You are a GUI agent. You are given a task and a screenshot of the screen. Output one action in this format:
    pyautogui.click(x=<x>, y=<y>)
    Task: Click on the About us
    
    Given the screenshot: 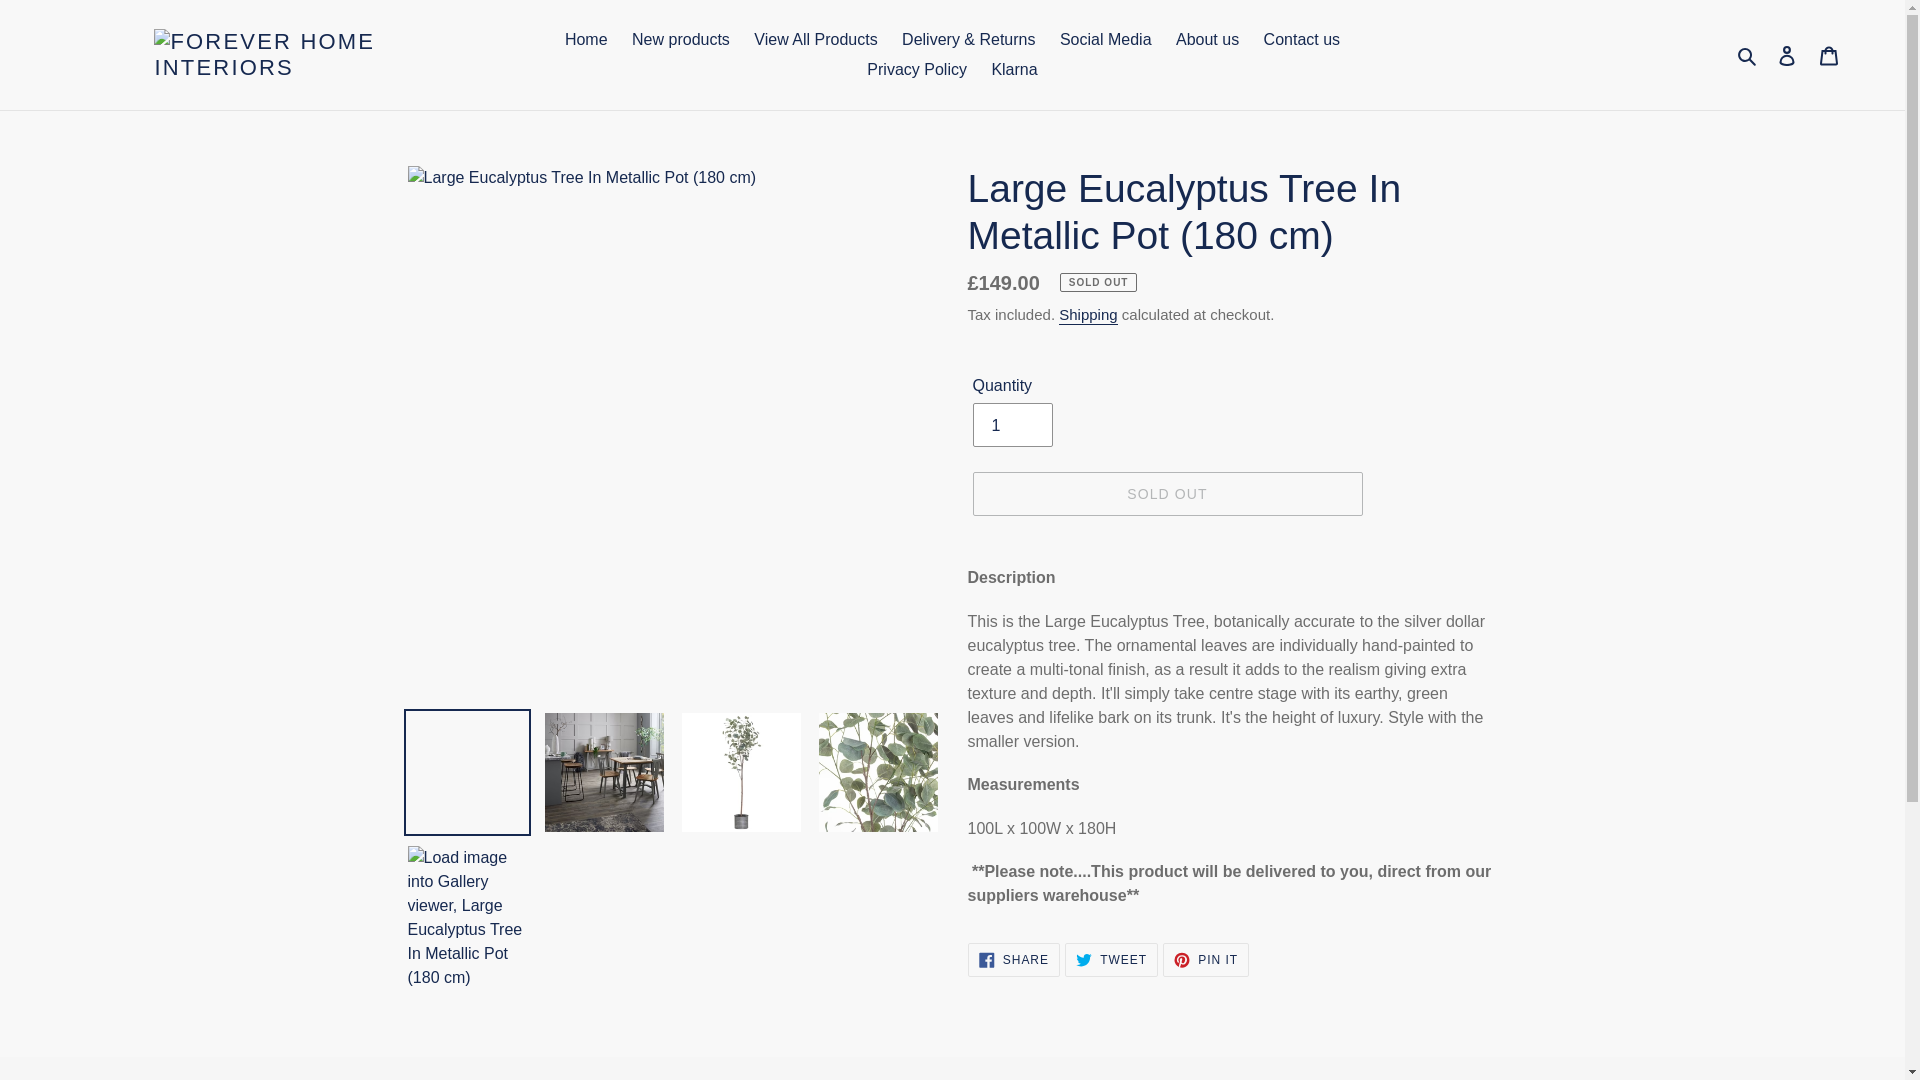 What is the action you would take?
    pyautogui.click(x=1207, y=40)
    